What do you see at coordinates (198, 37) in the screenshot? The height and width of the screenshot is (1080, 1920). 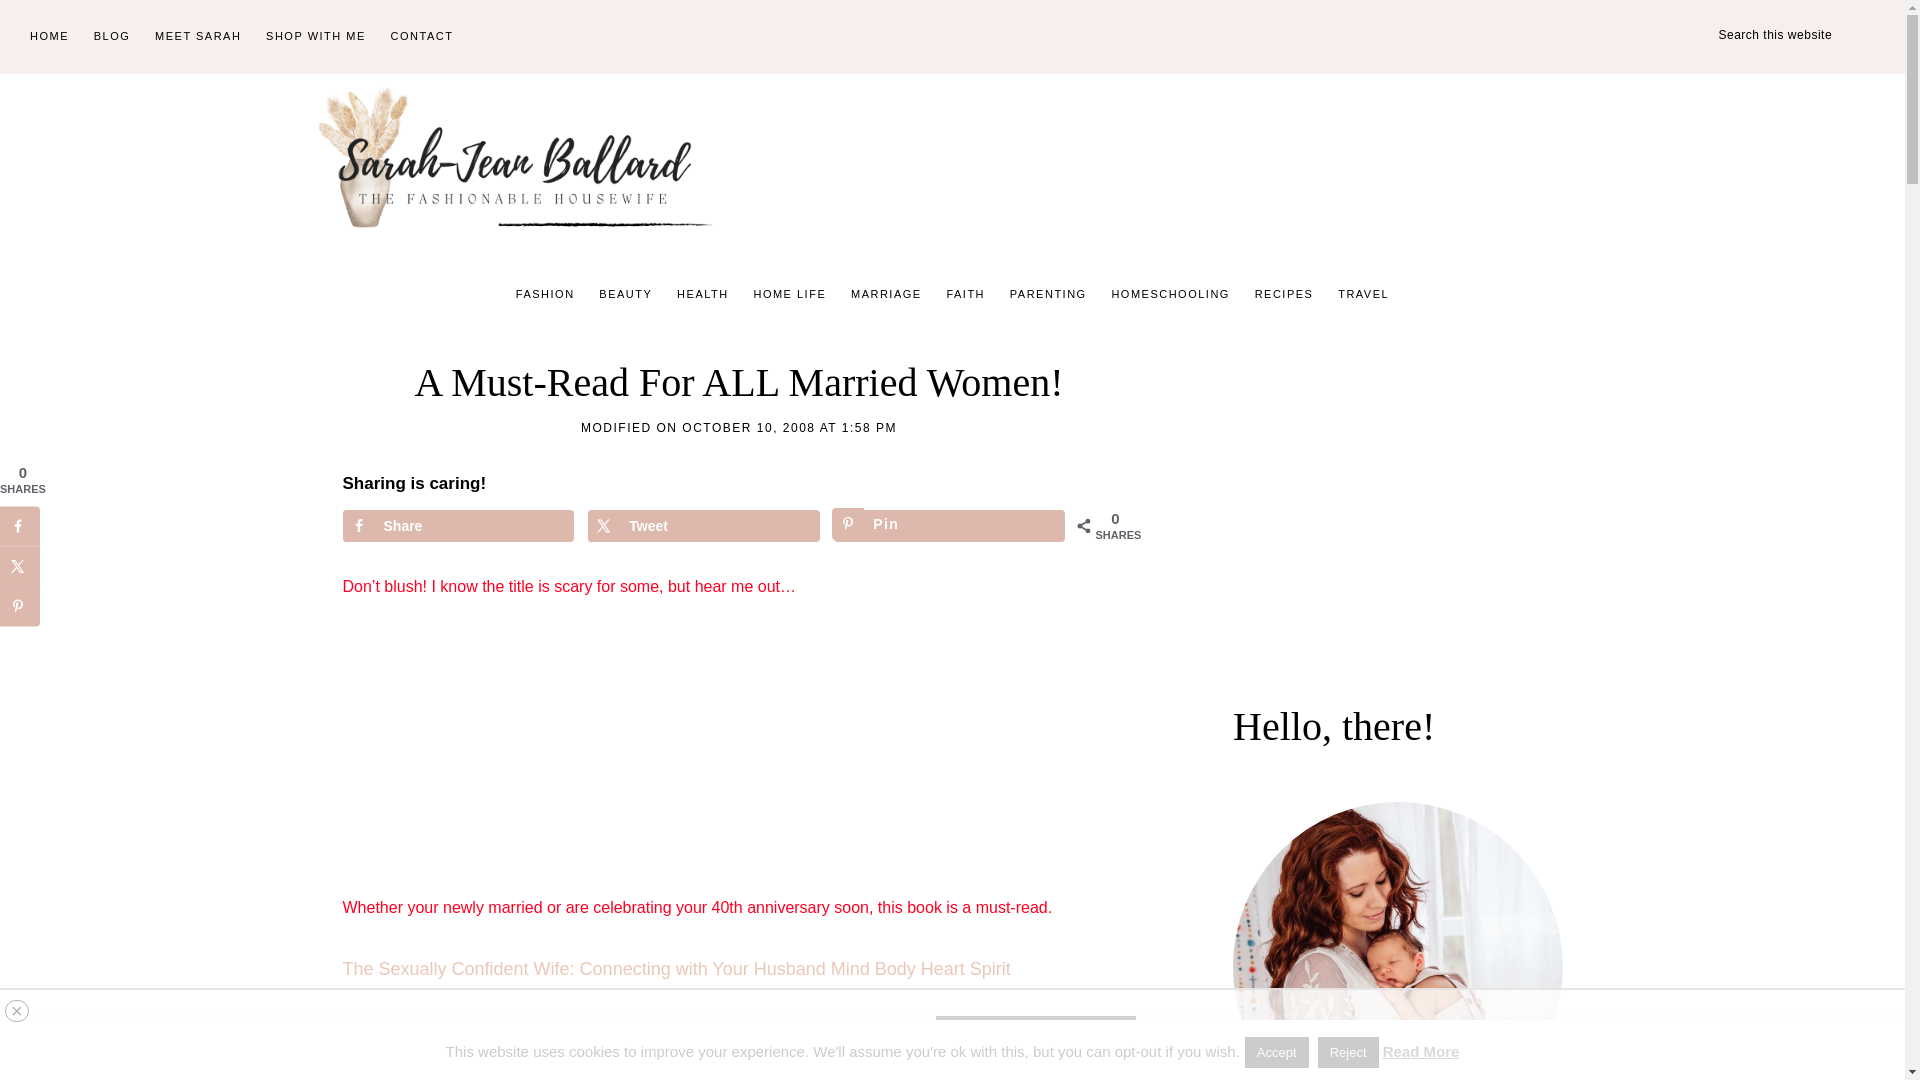 I see `MEET SARAH` at bounding box center [198, 37].